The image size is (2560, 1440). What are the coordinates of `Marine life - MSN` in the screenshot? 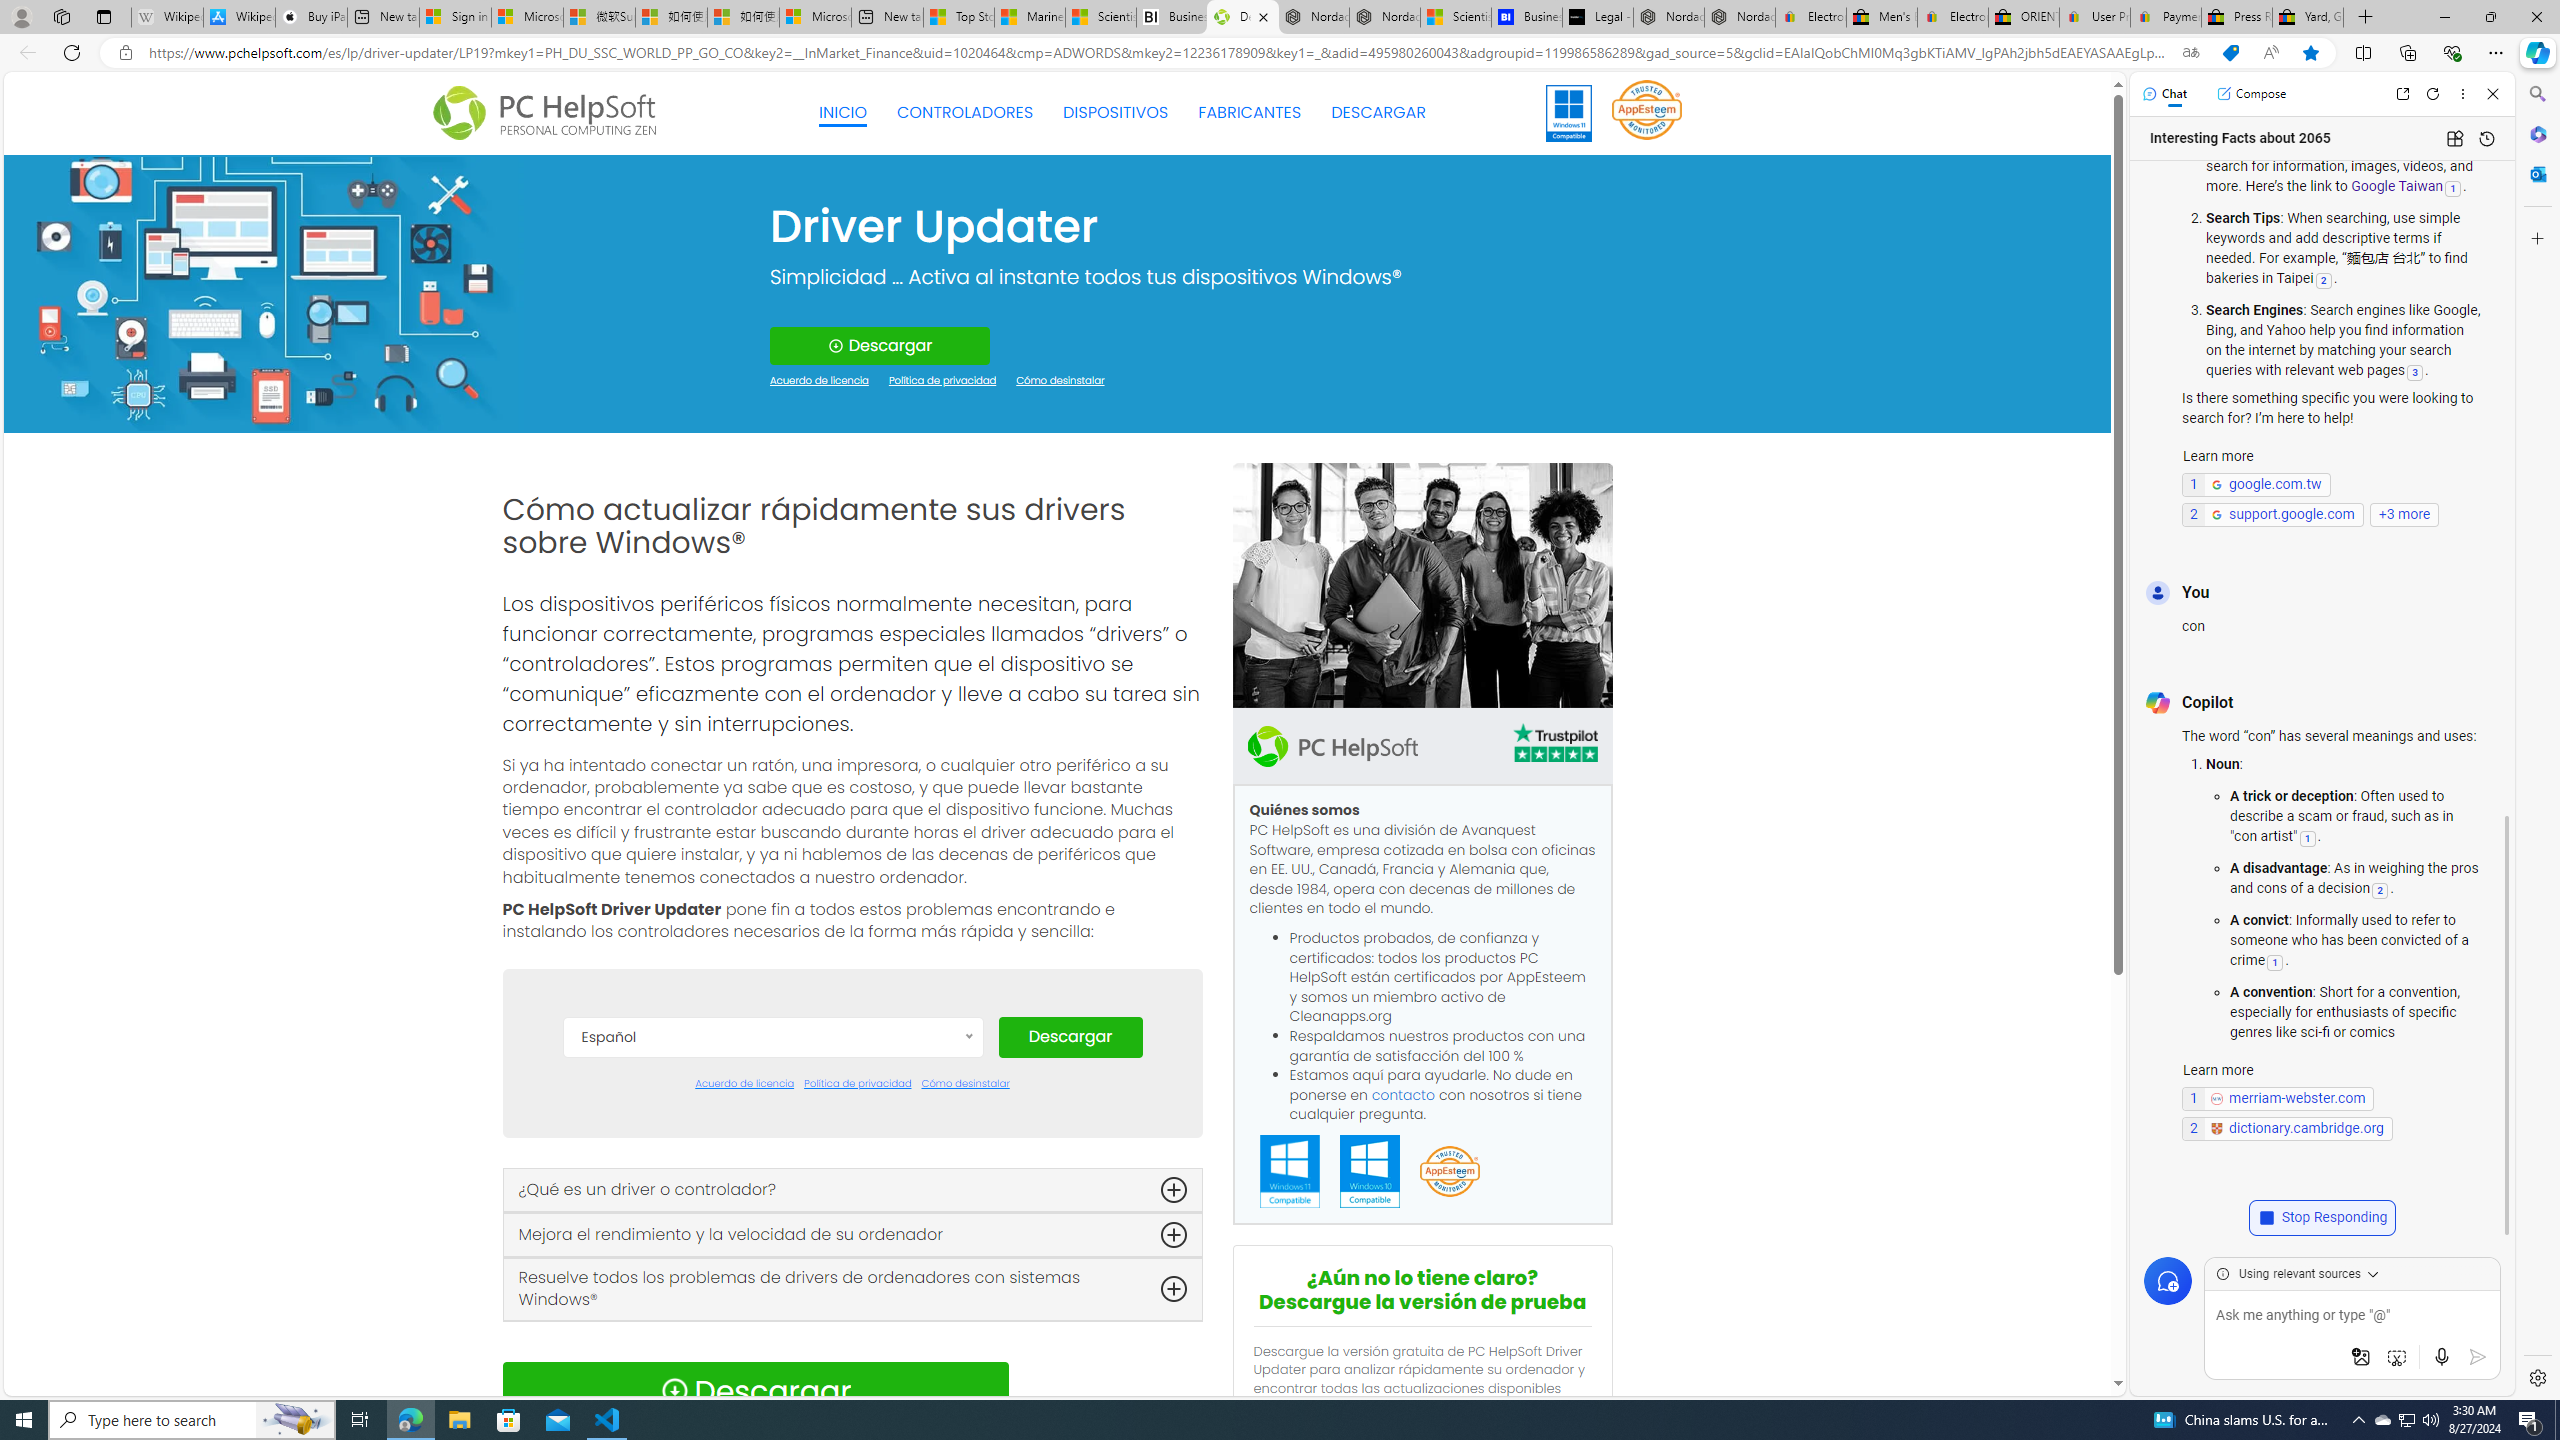 It's located at (1030, 17).